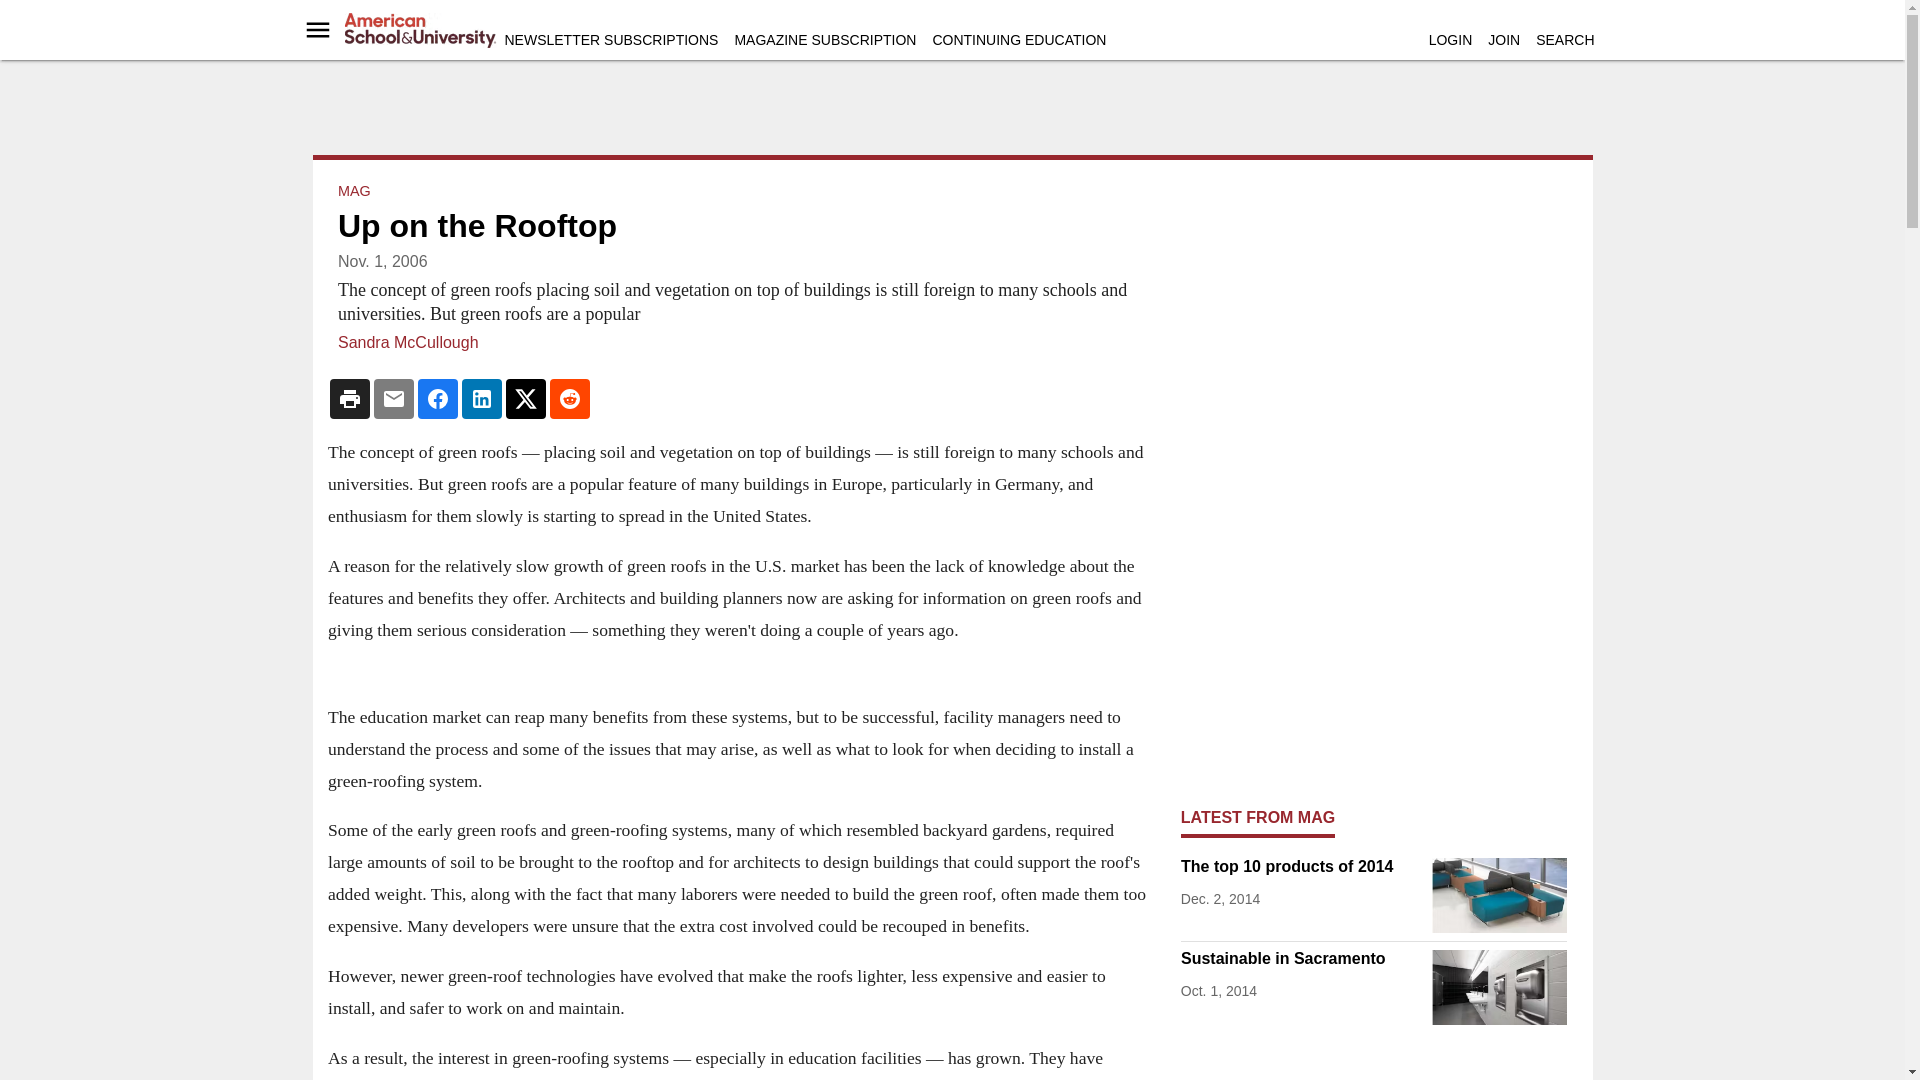 This screenshot has height=1080, width=1920. What do you see at coordinates (1504, 40) in the screenshot?
I see `JOIN` at bounding box center [1504, 40].